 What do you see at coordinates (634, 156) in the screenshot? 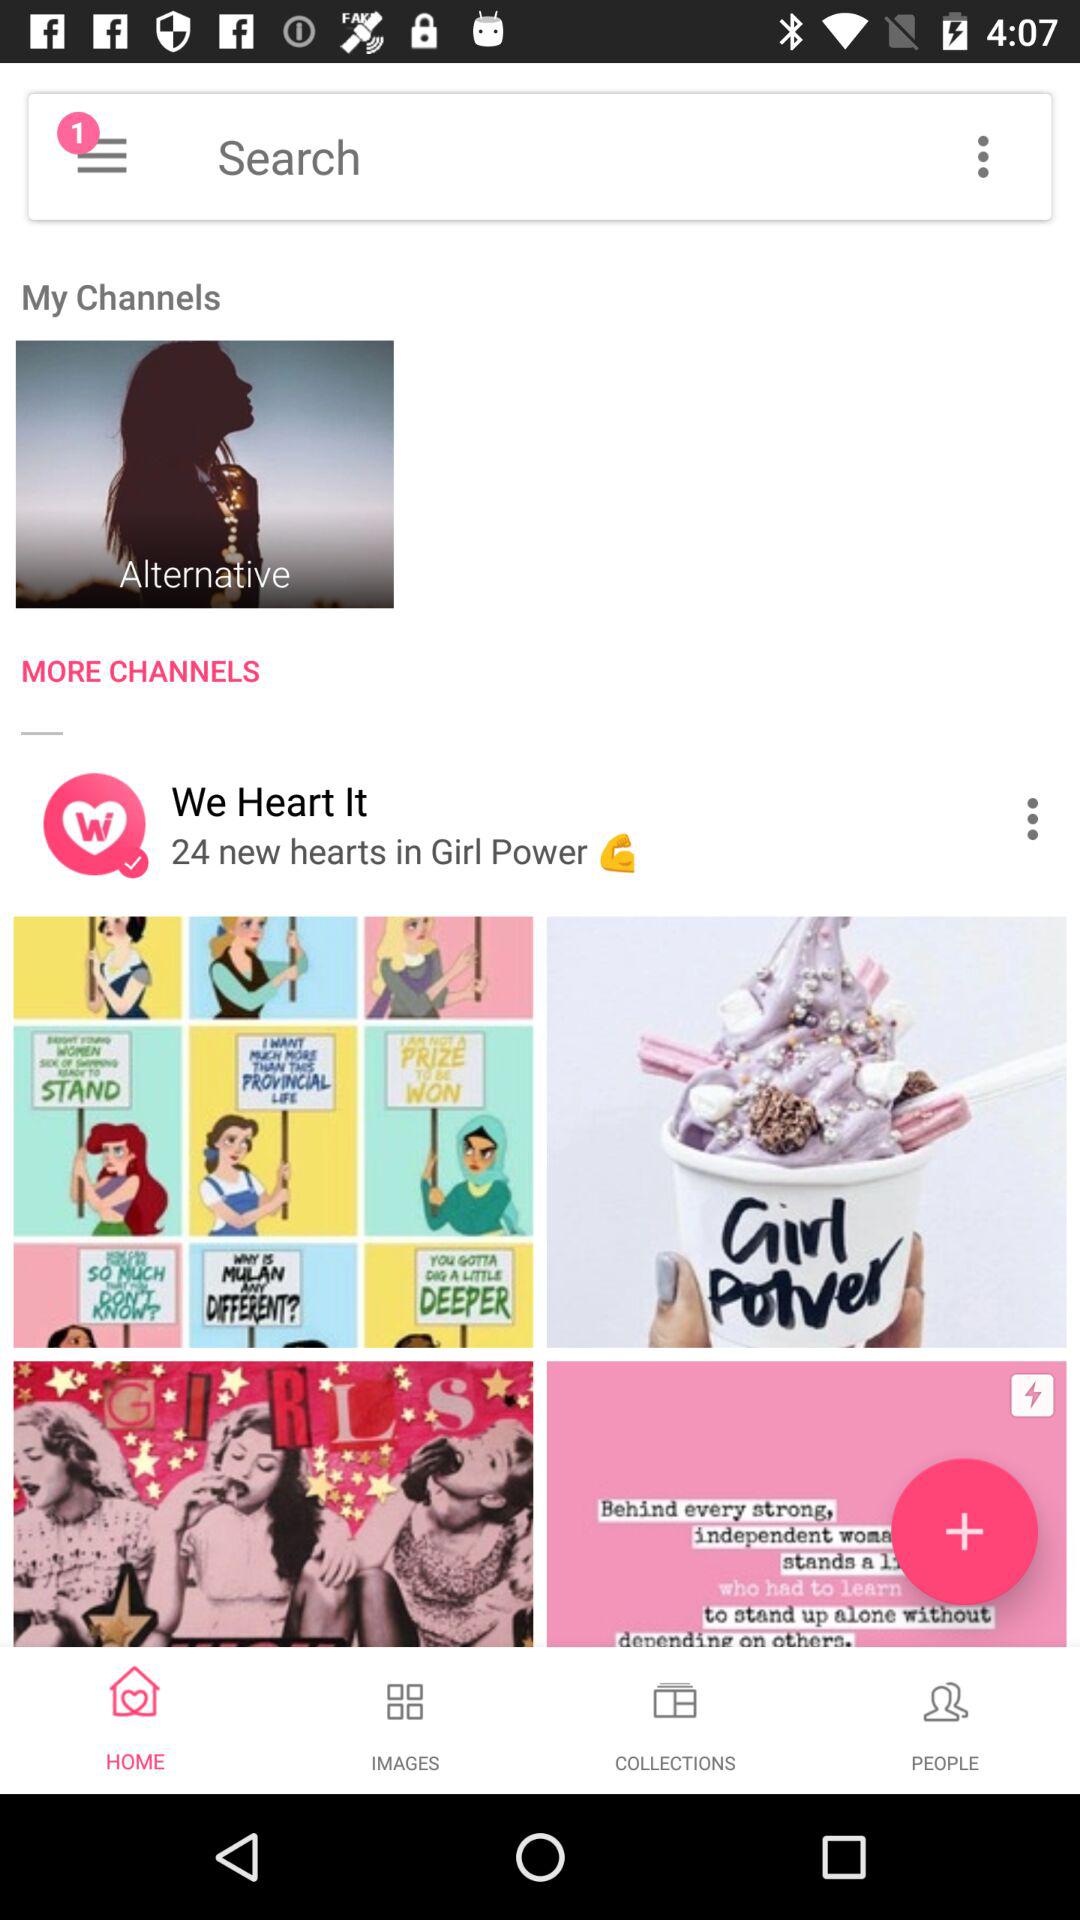
I see `clique aqui para fazer buscas` at bounding box center [634, 156].